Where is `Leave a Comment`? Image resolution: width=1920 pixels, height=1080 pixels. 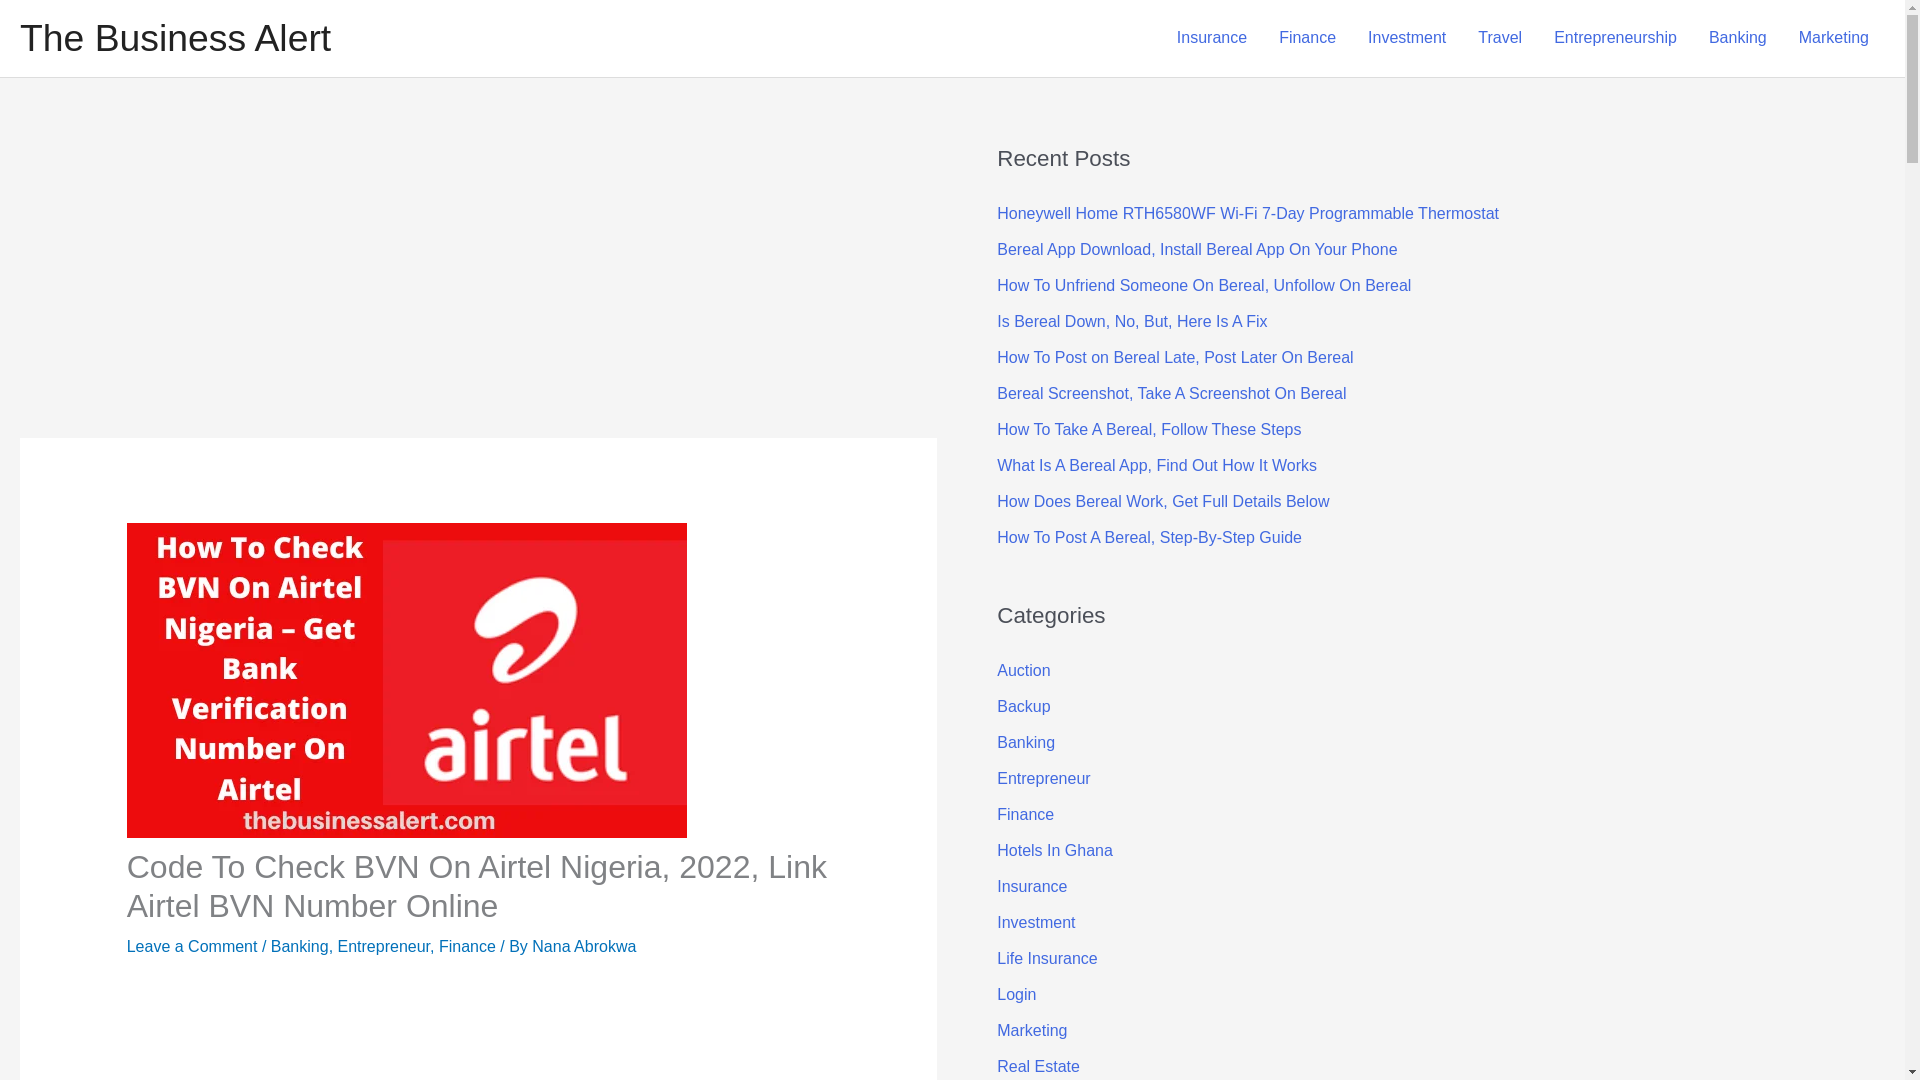 Leave a Comment is located at coordinates (192, 946).